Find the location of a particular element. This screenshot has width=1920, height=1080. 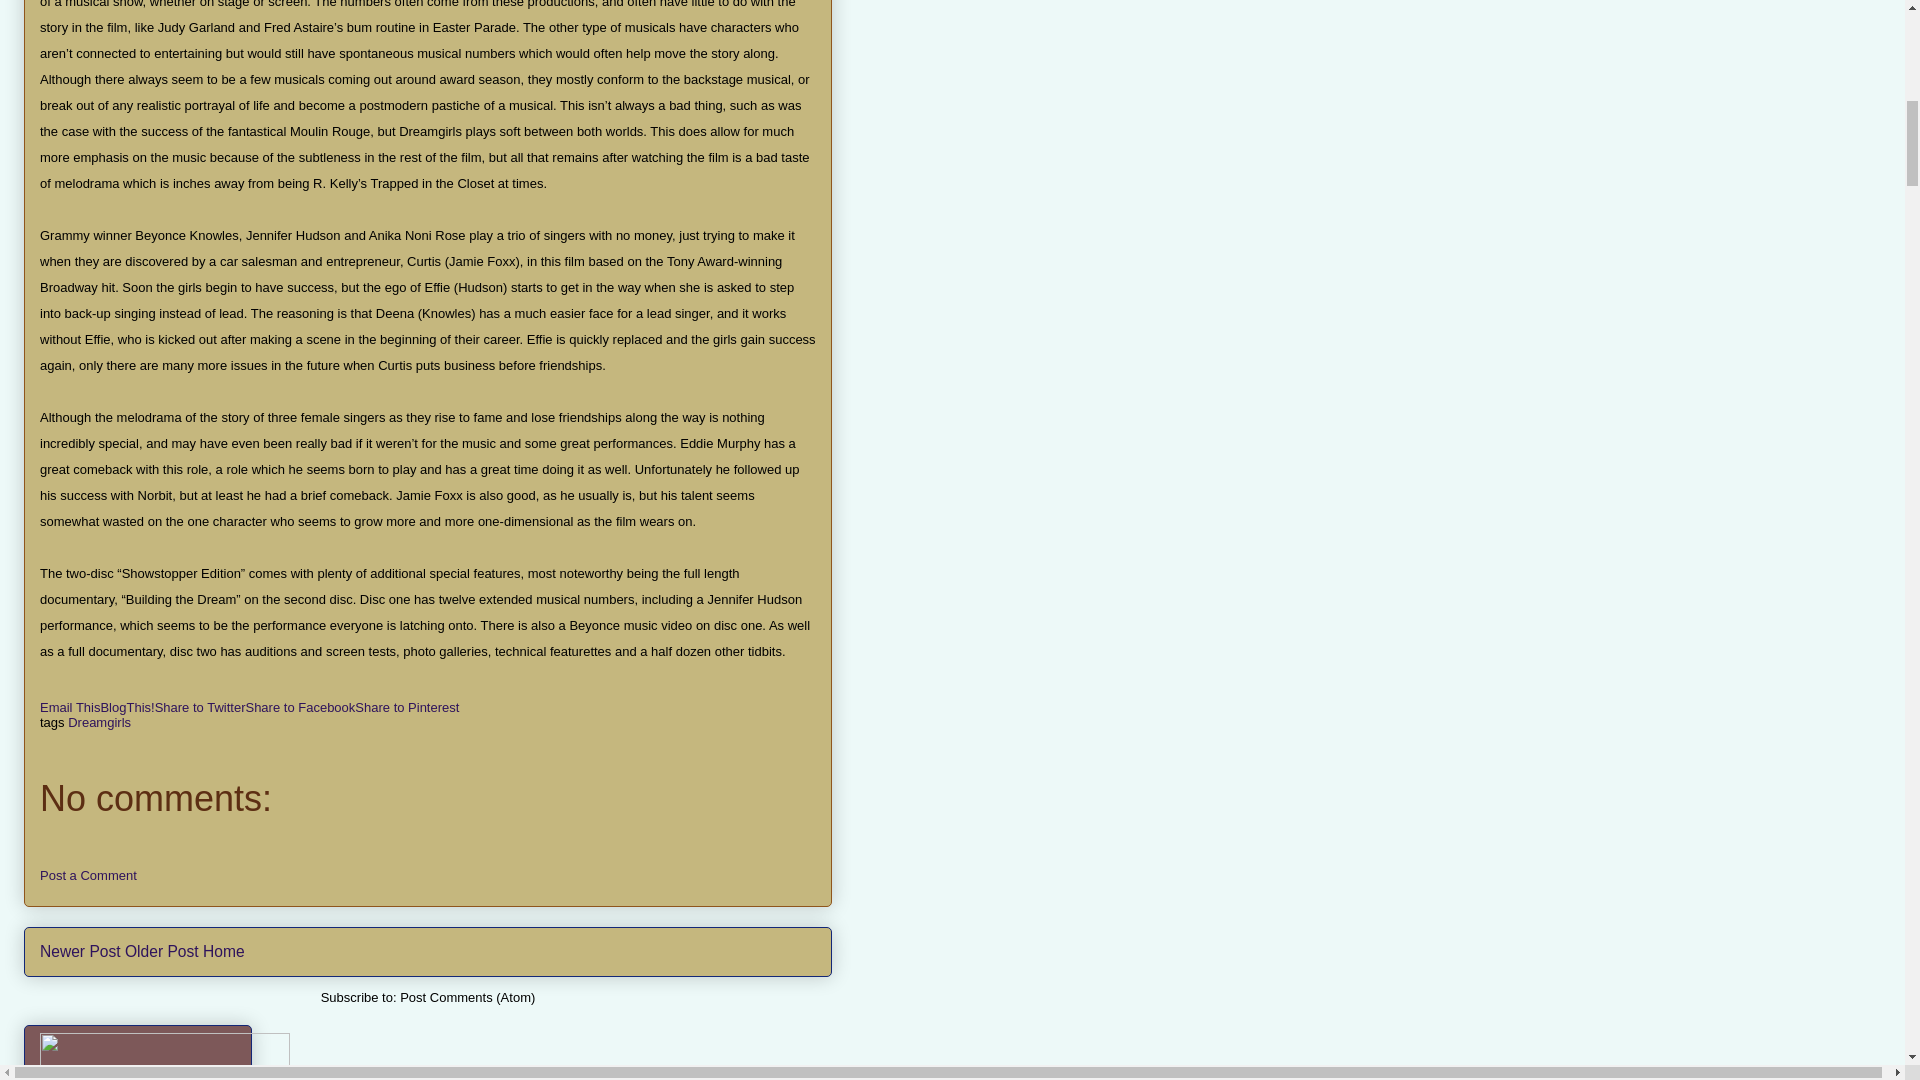

Dreamgirls is located at coordinates (98, 722).